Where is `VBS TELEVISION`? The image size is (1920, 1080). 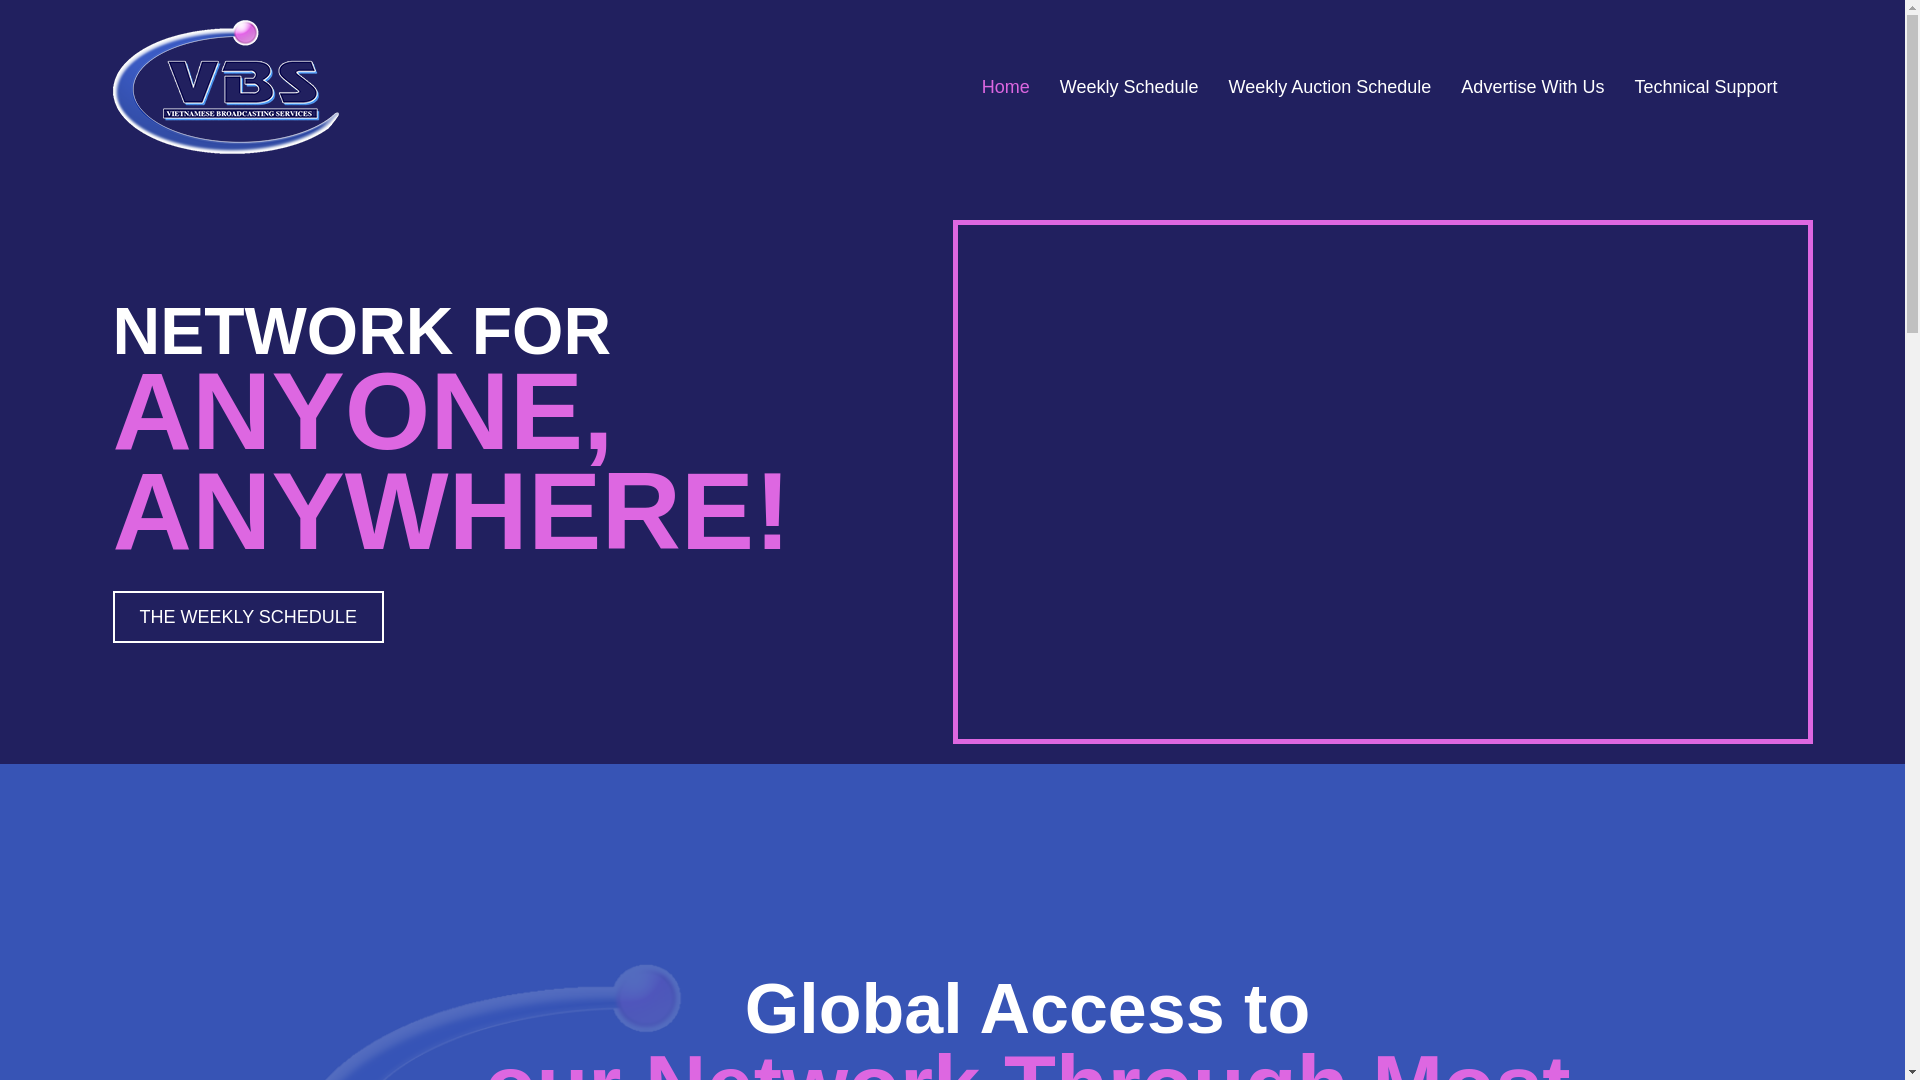
VBS TELEVISION is located at coordinates (224, 87).